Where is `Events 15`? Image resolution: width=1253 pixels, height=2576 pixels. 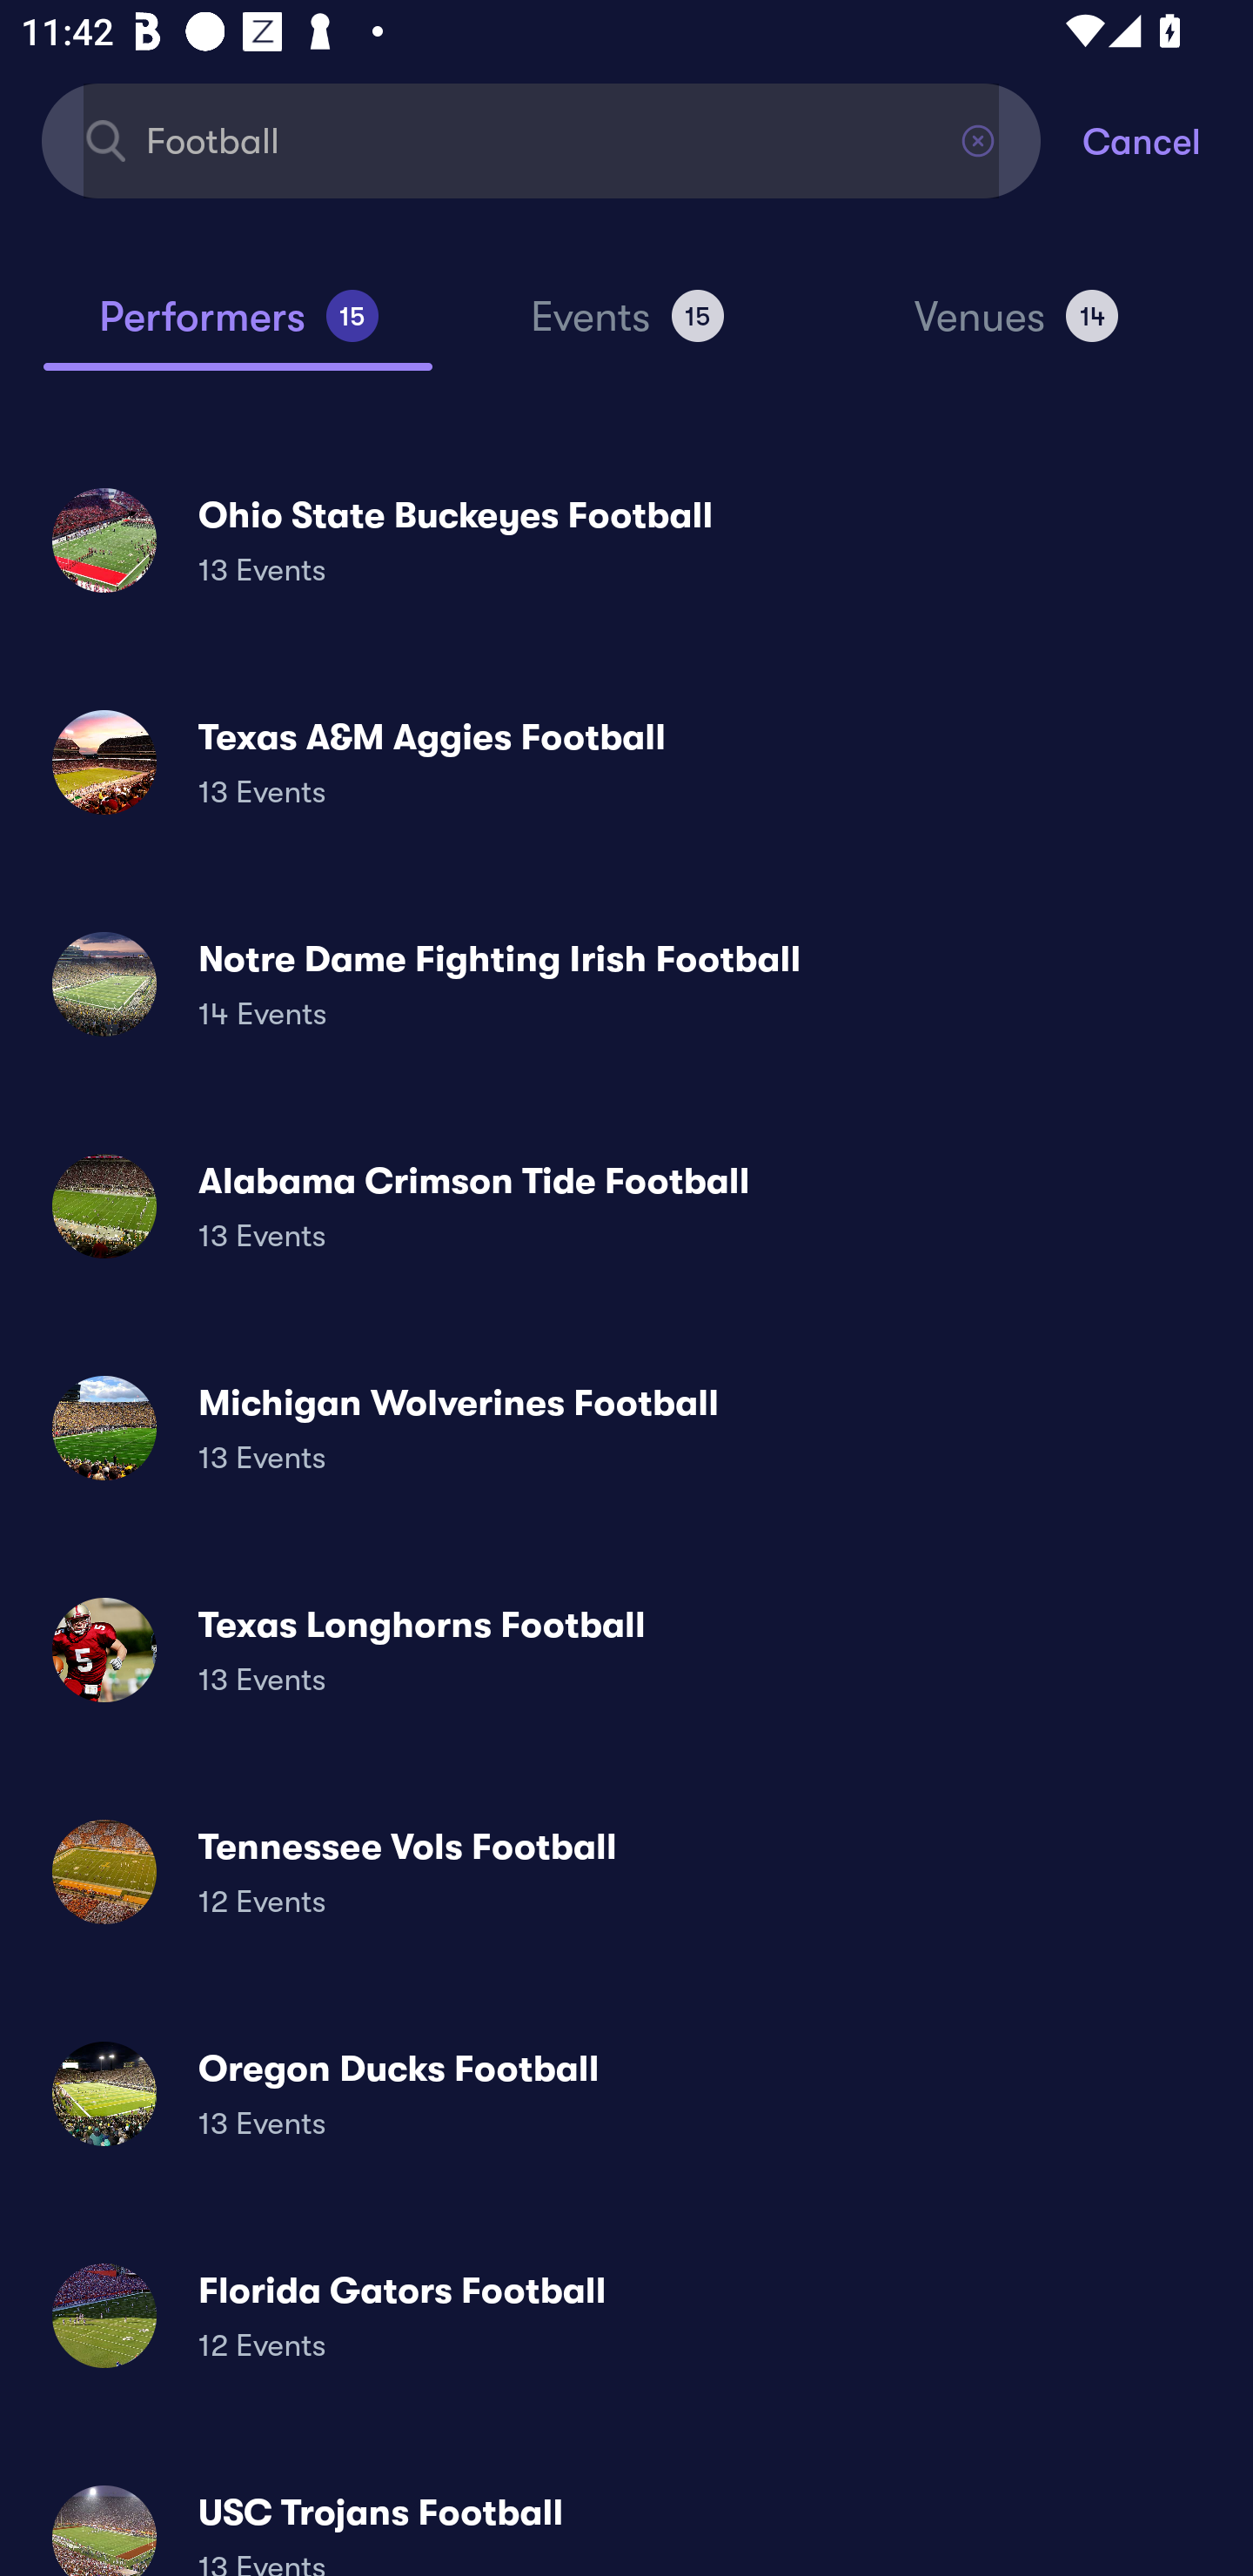
Events 15 is located at coordinates (626, 329).